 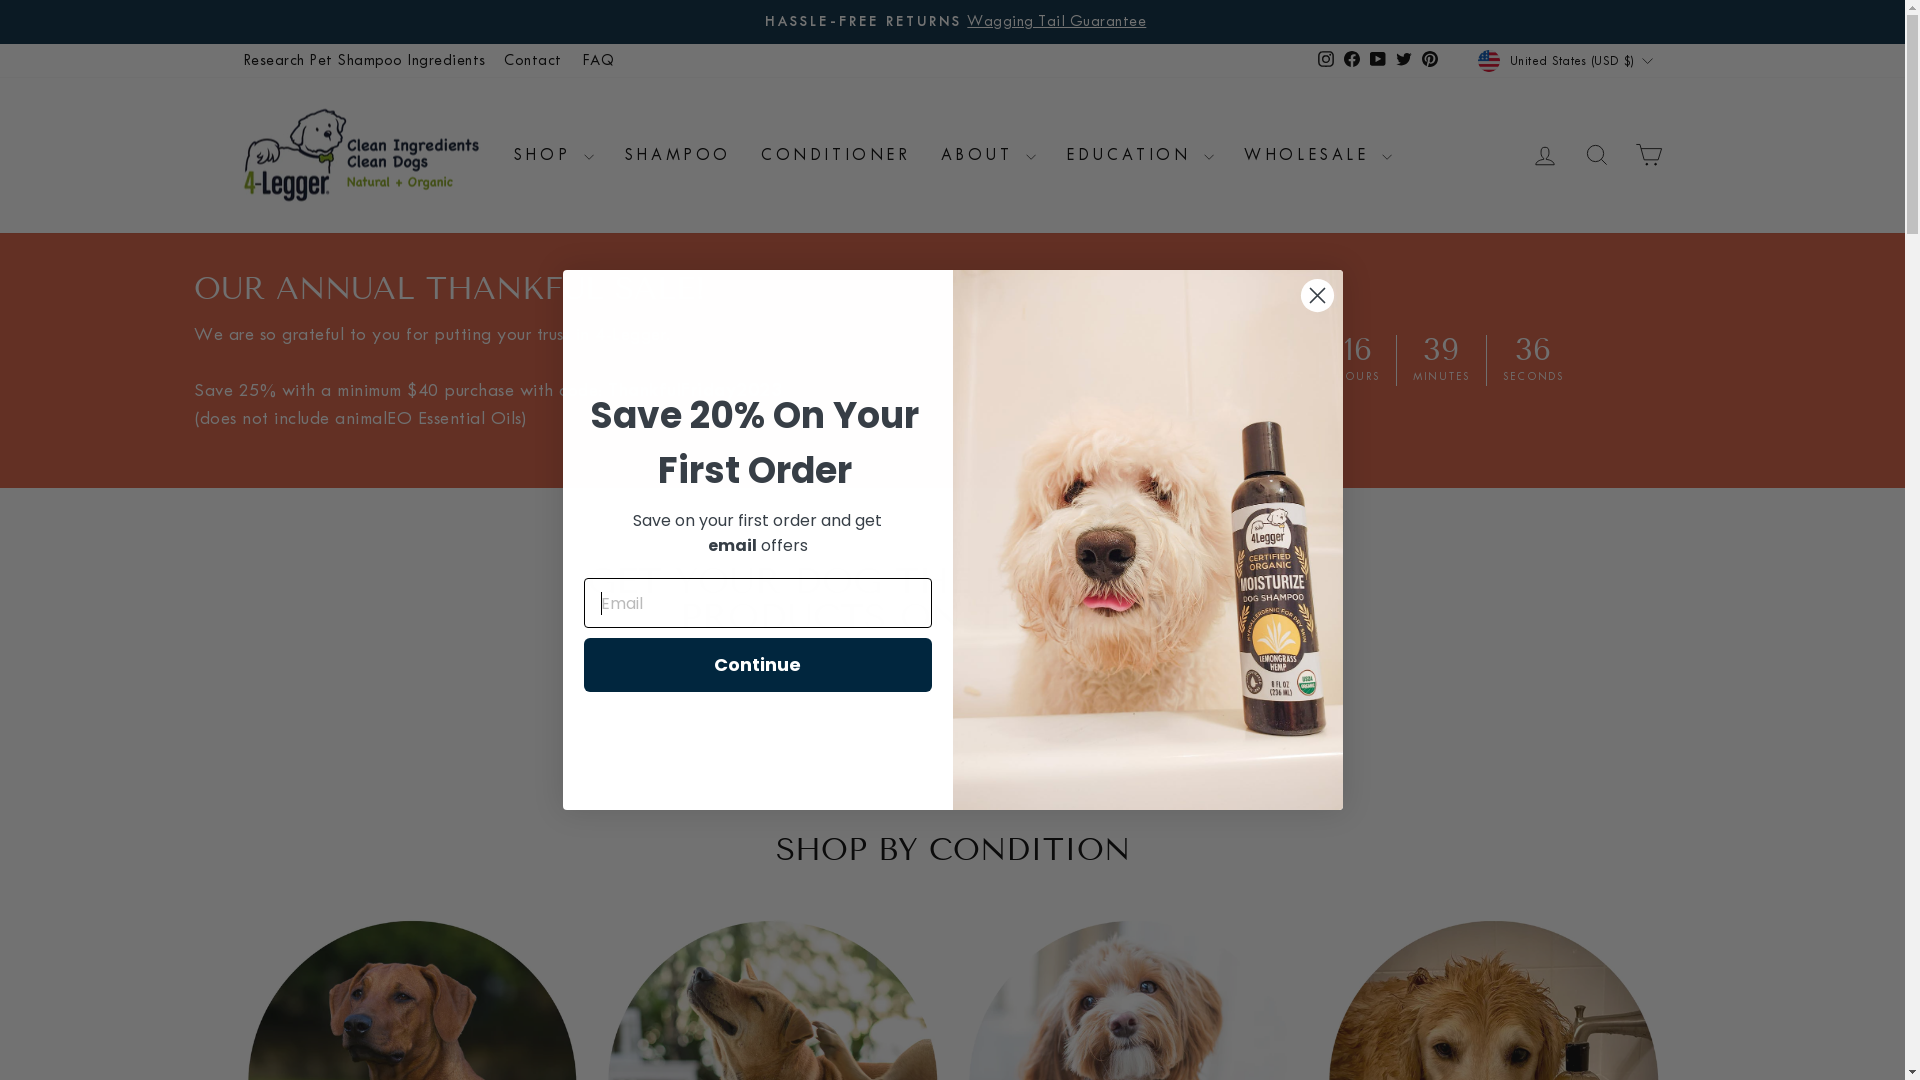 I want to click on United States (USD $), so click(x=1568, y=60).